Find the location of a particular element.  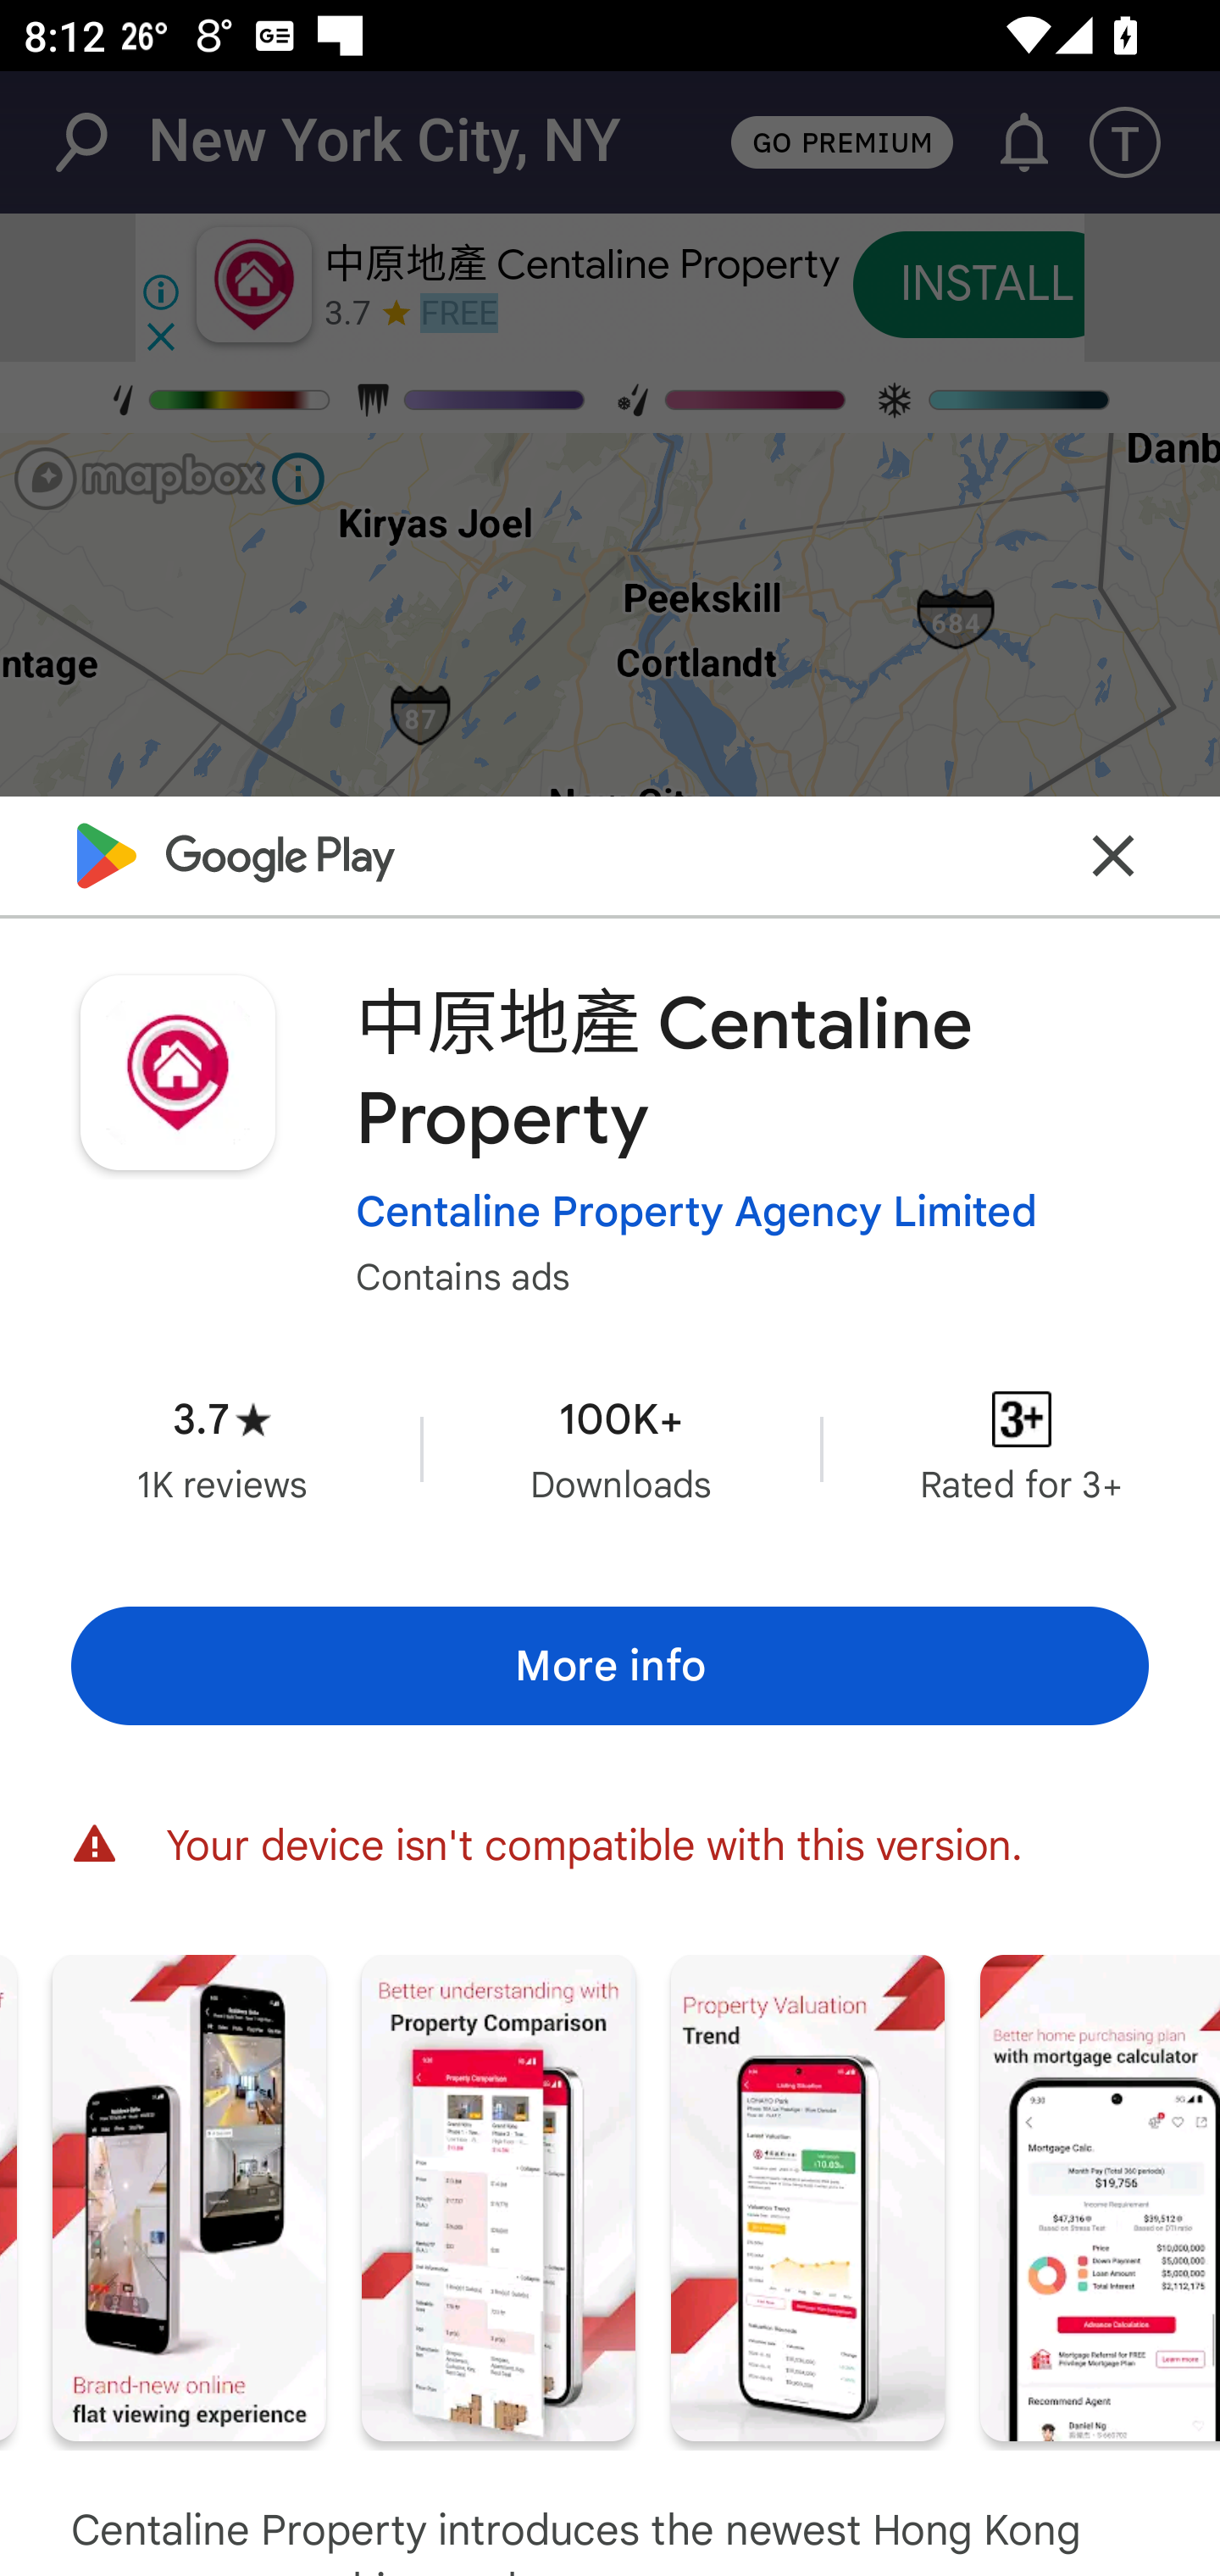

Screenshot "4" of "8" is located at coordinates (188, 2198).